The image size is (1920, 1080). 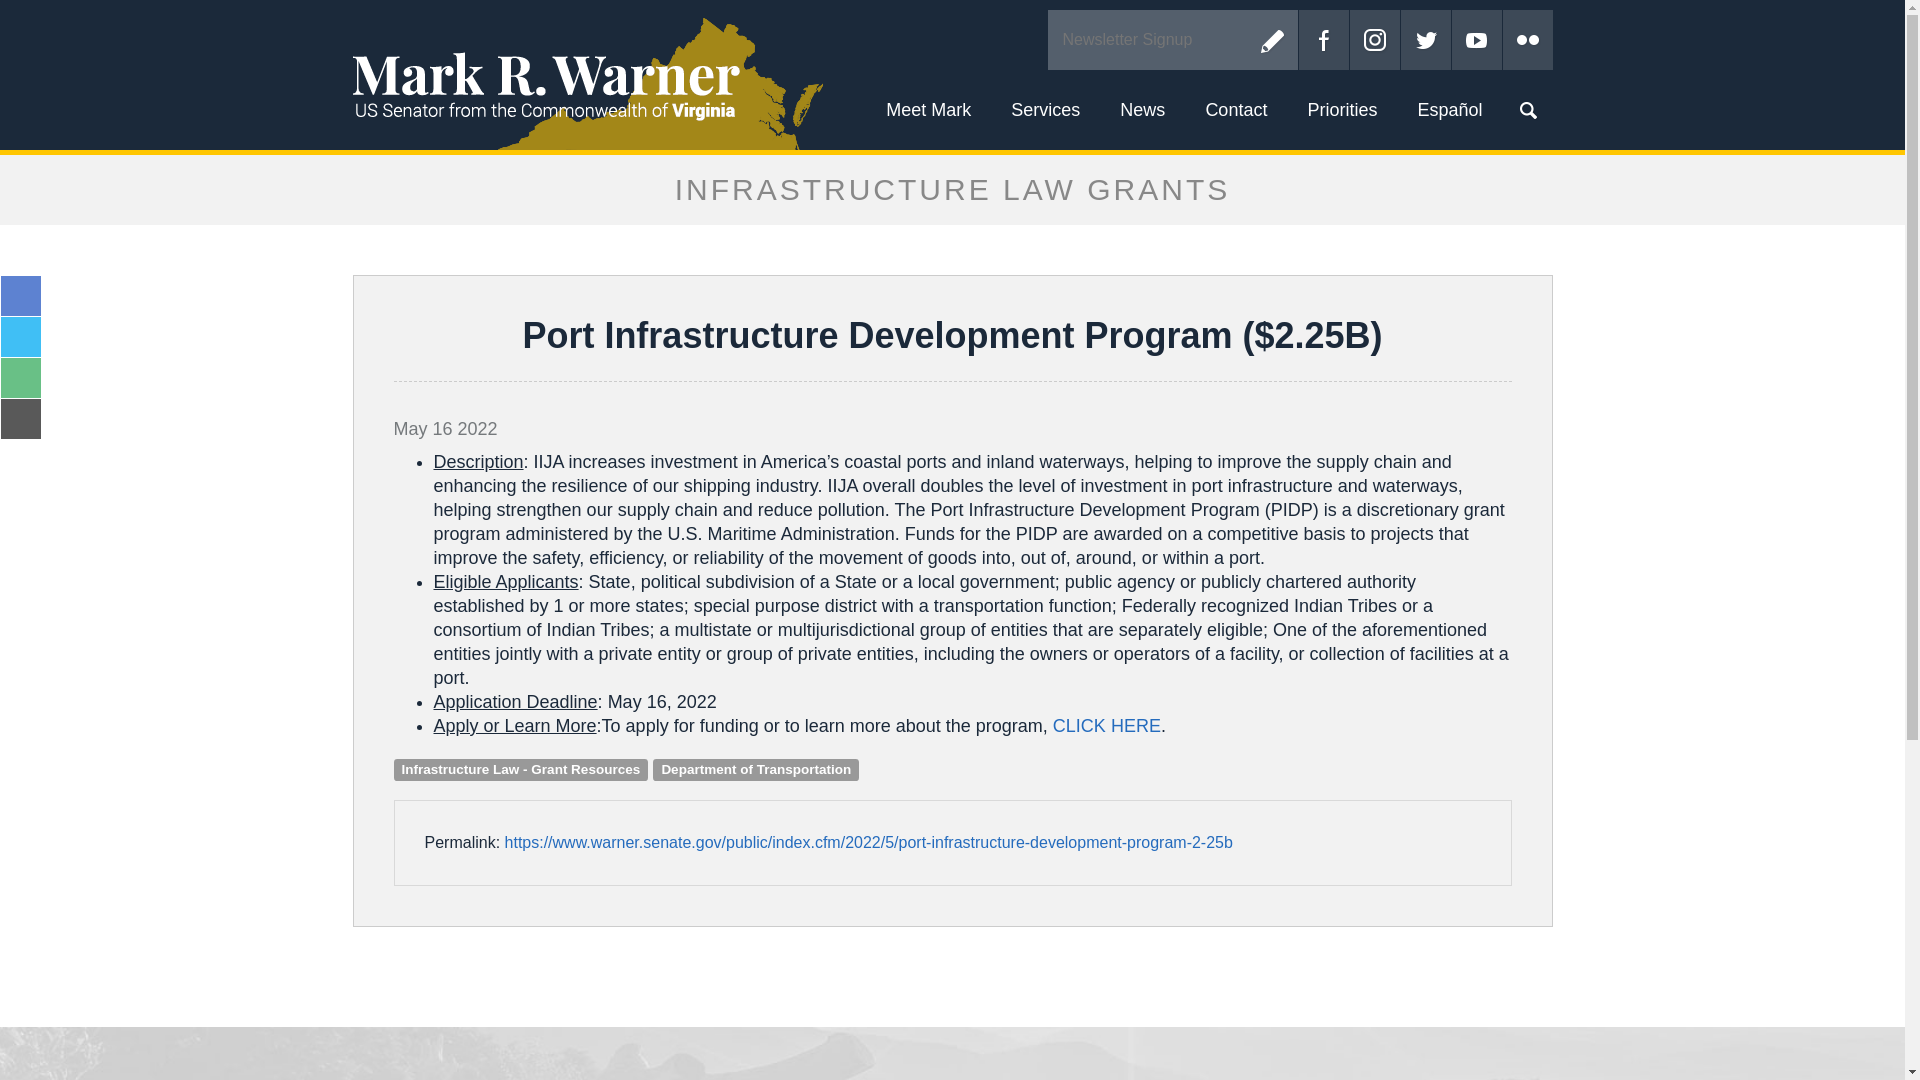 What do you see at coordinates (1142, 110) in the screenshot?
I see `News` at bounding box center [1142, 110].